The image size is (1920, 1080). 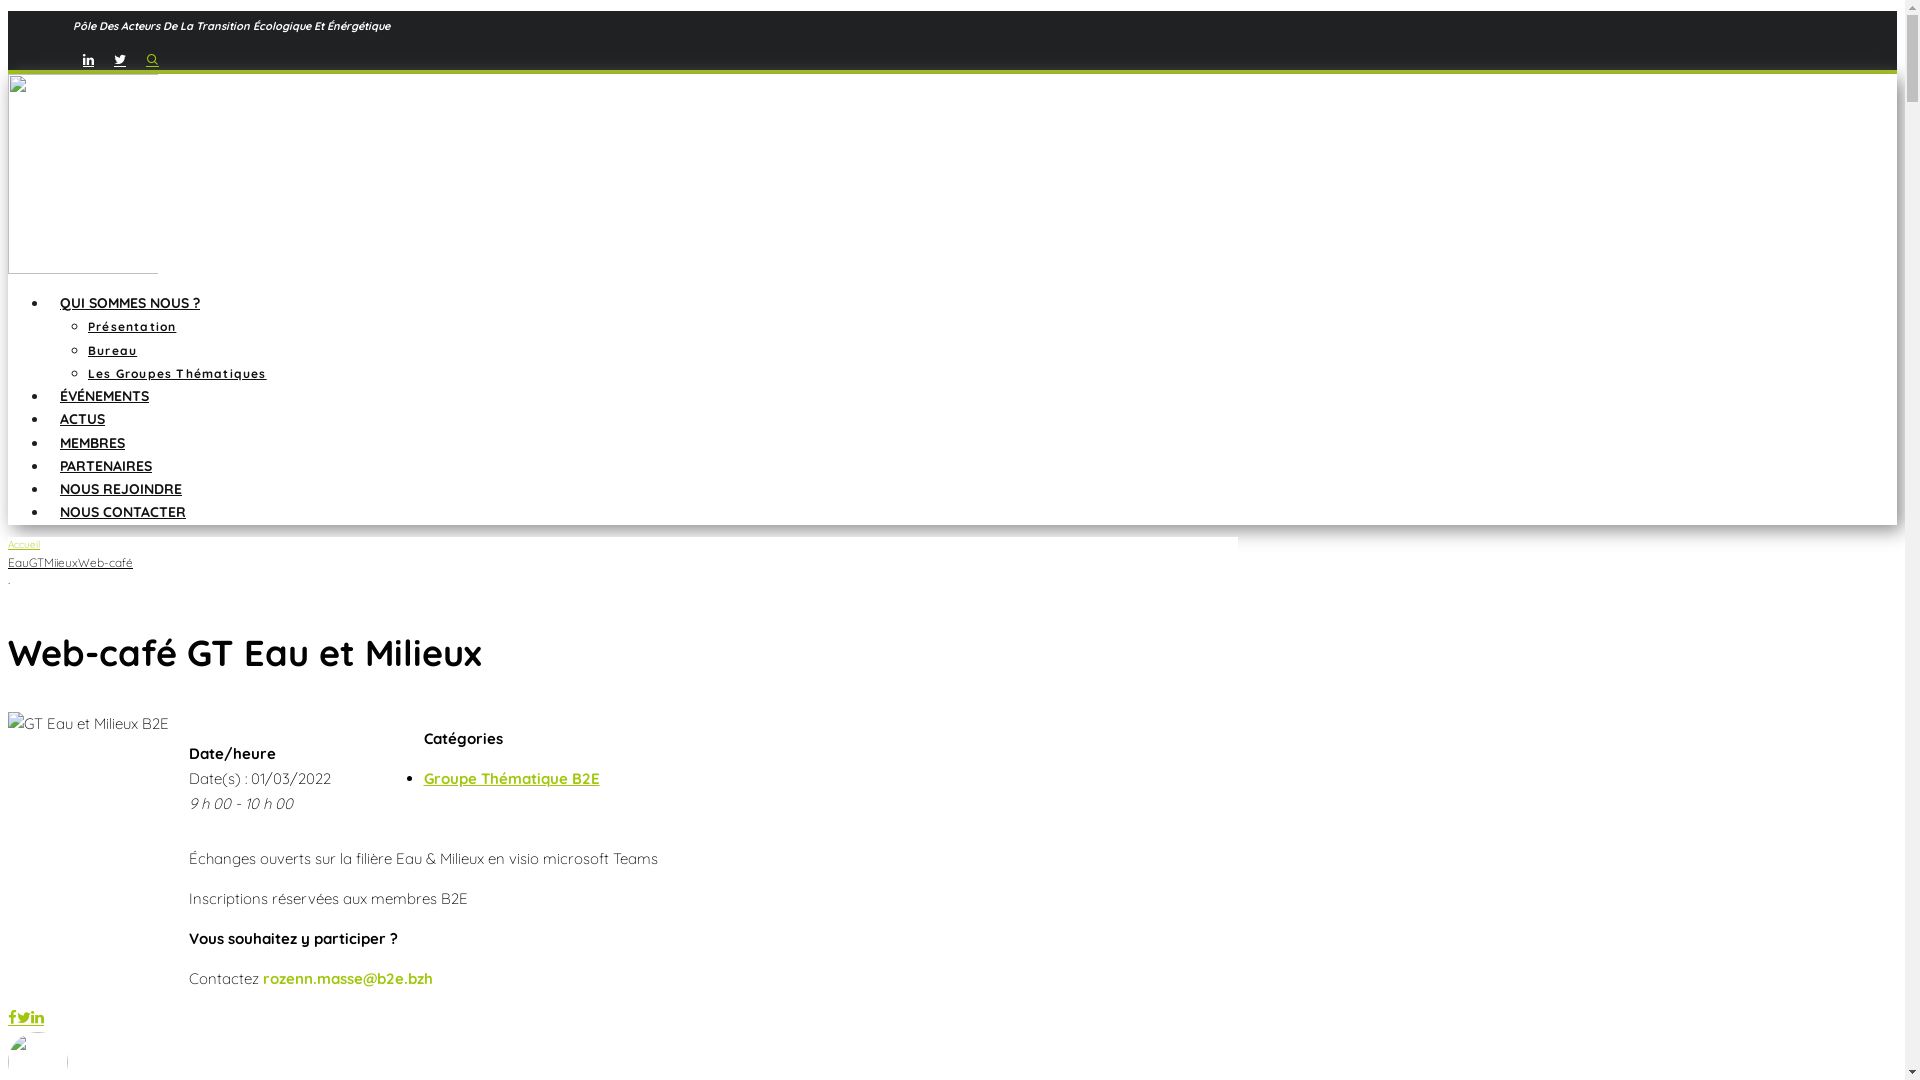 What do you see at coordinates (130, 302) in the screenshot?
I see `QUI SOMMES NOUS ?` at bounding box center [130, 302].